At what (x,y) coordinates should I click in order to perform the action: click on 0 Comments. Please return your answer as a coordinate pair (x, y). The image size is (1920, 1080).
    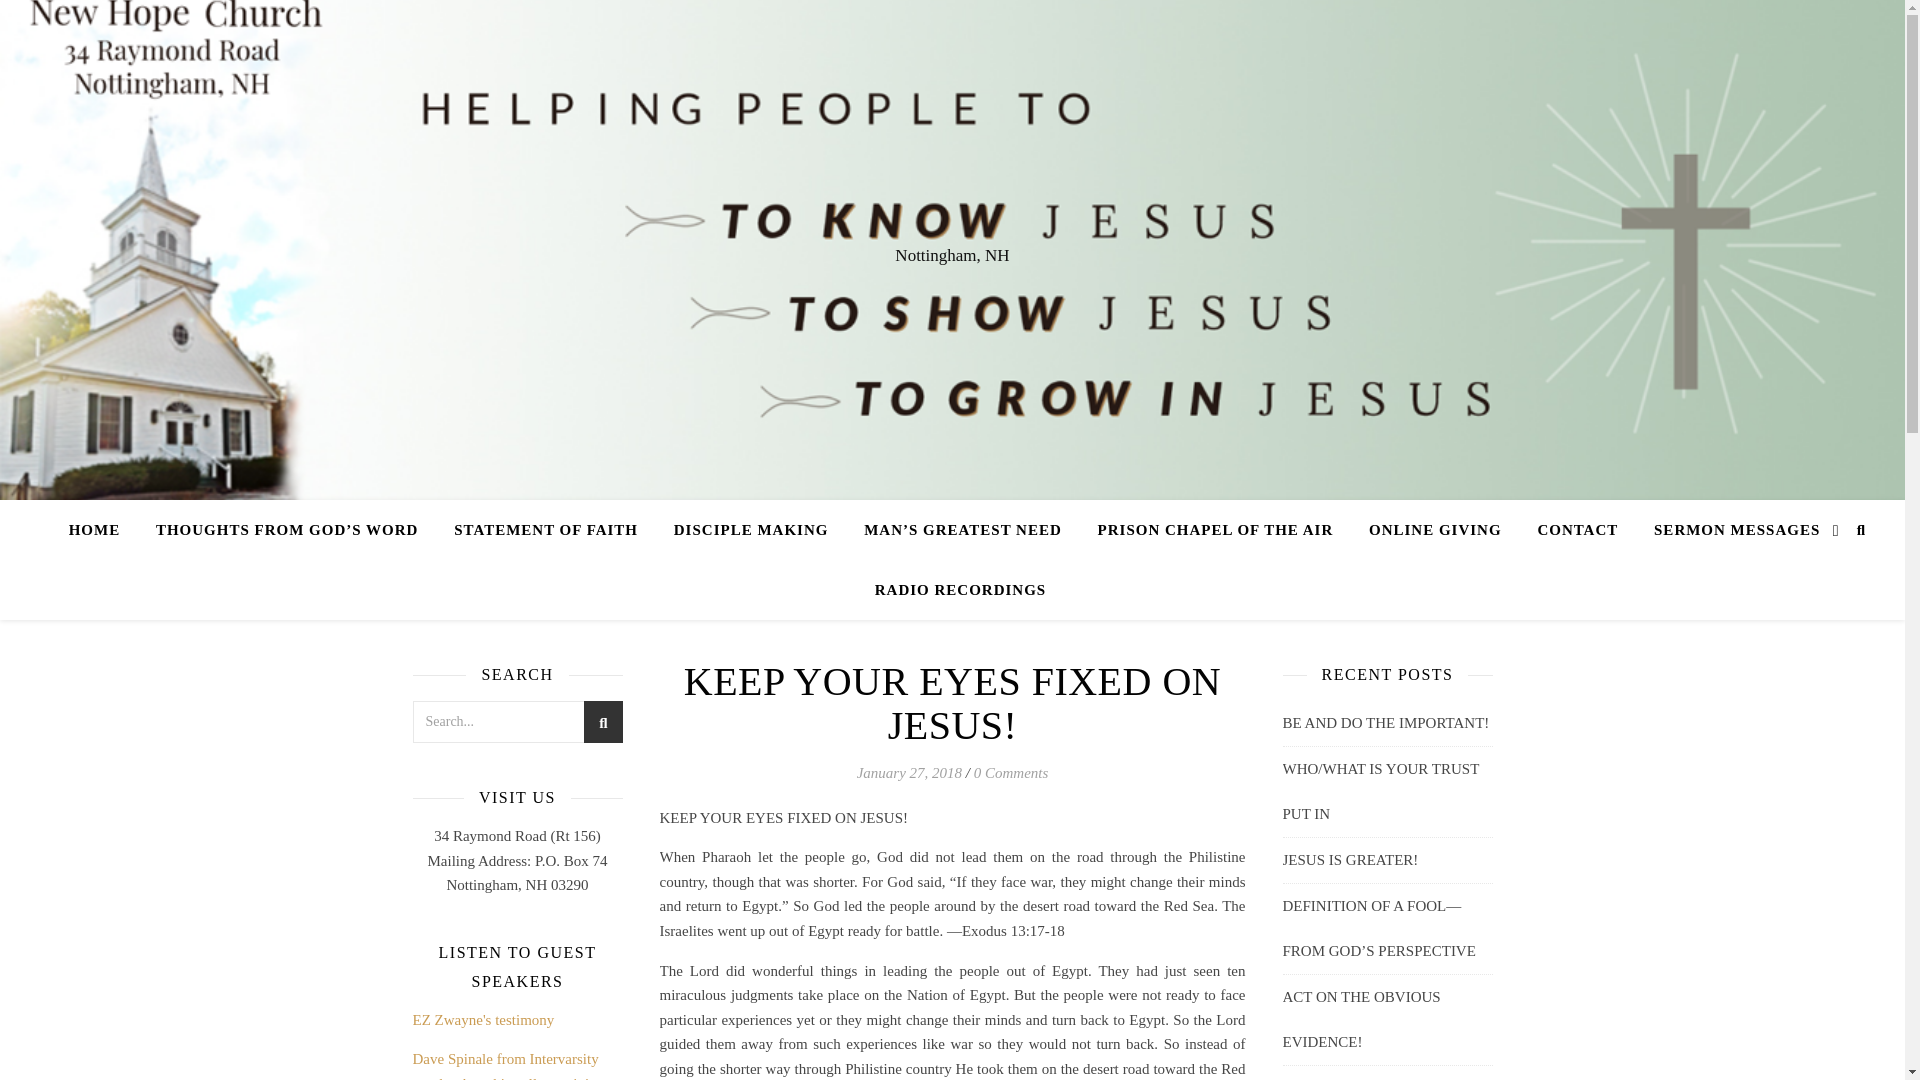
    Looking at the image, I should click on (1010, 772).